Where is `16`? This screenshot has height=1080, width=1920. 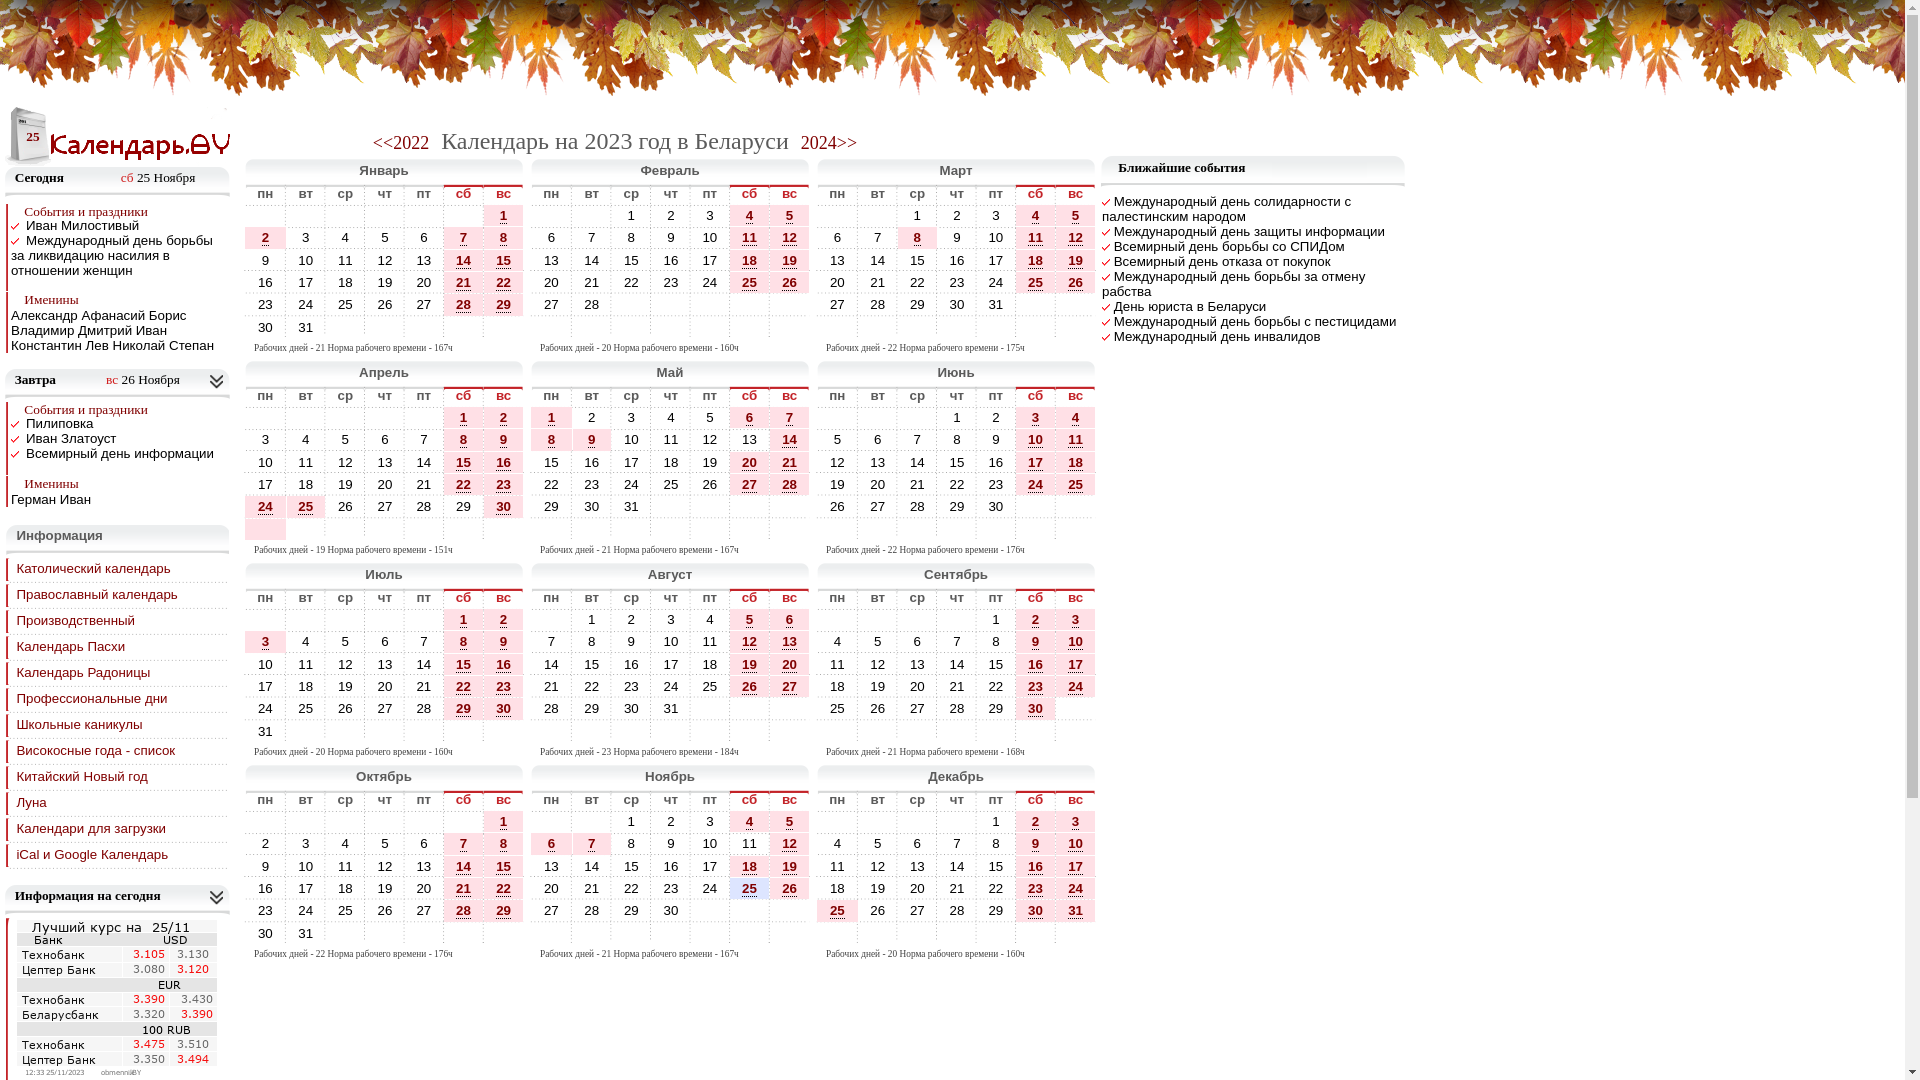 16 is located at coordinates (266, 888).